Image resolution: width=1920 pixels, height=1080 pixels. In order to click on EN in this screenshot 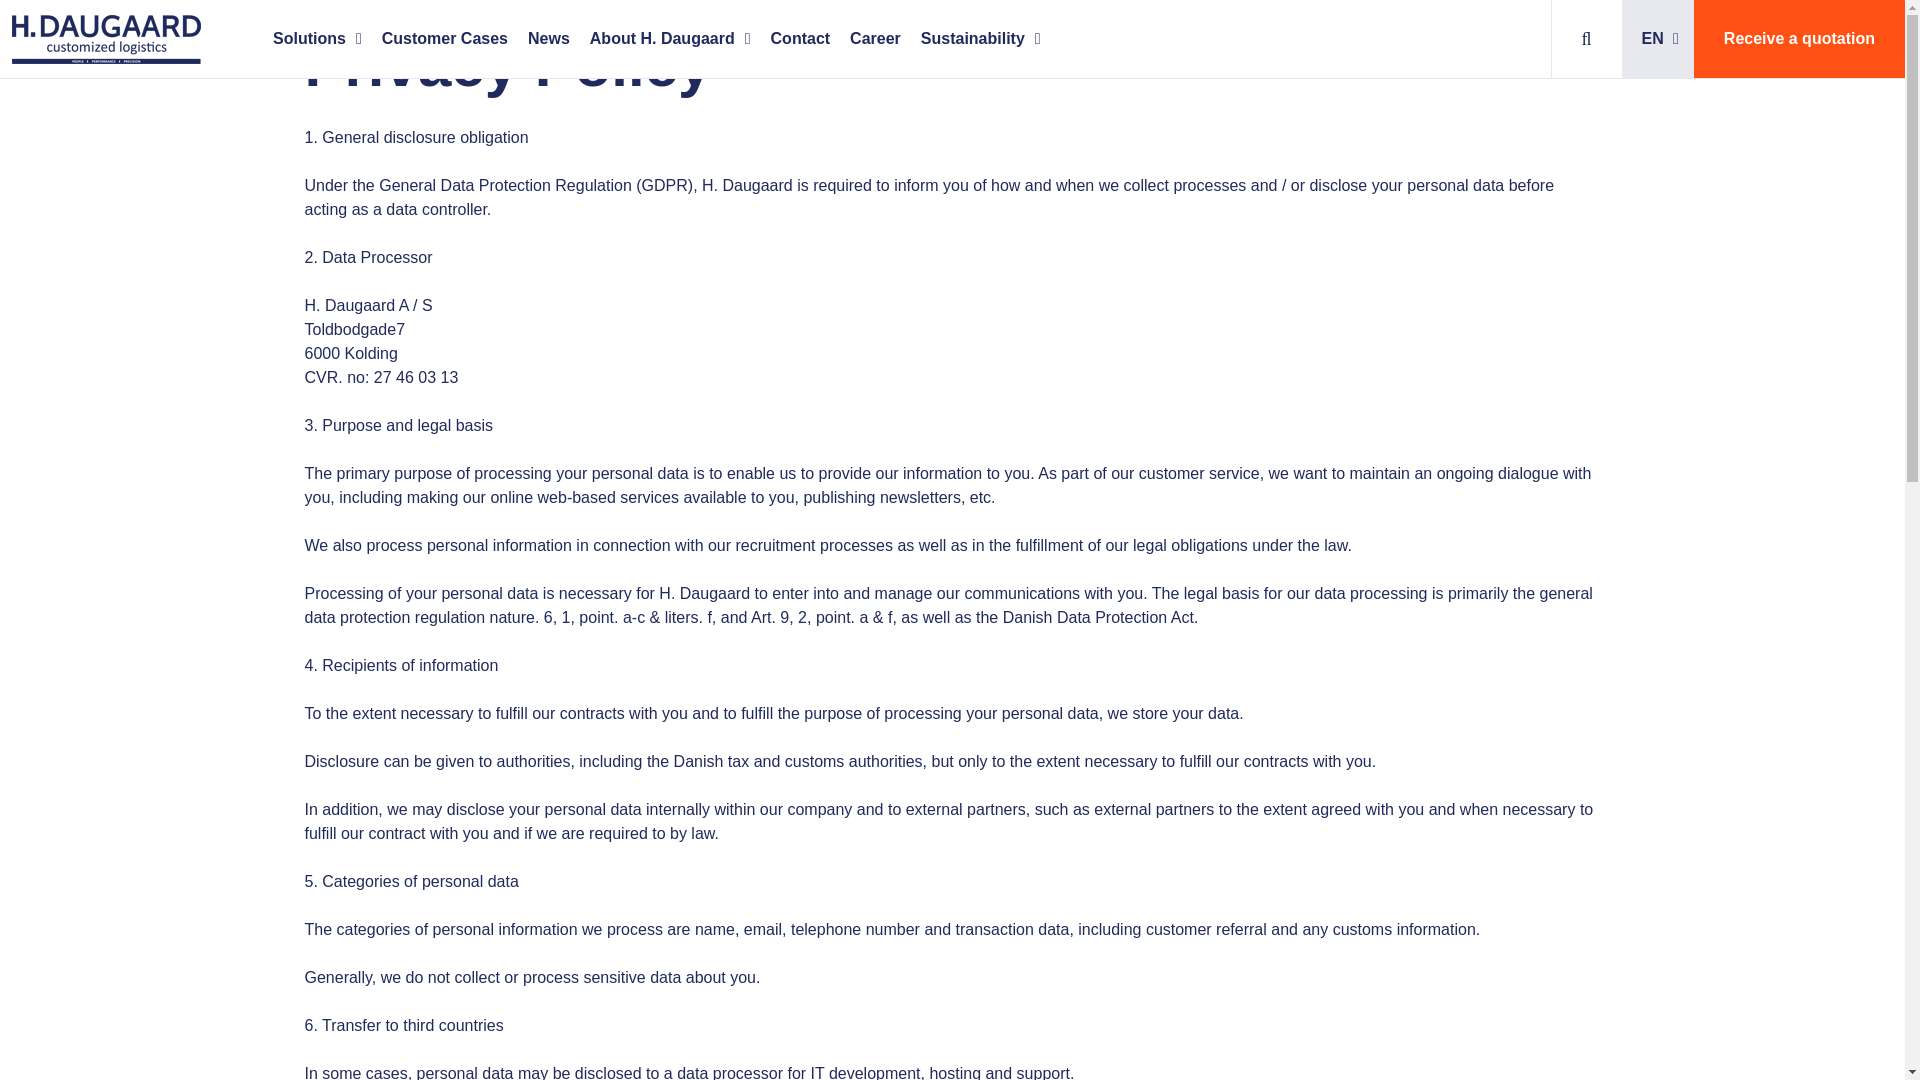, I will do `click(1658, 38)`.